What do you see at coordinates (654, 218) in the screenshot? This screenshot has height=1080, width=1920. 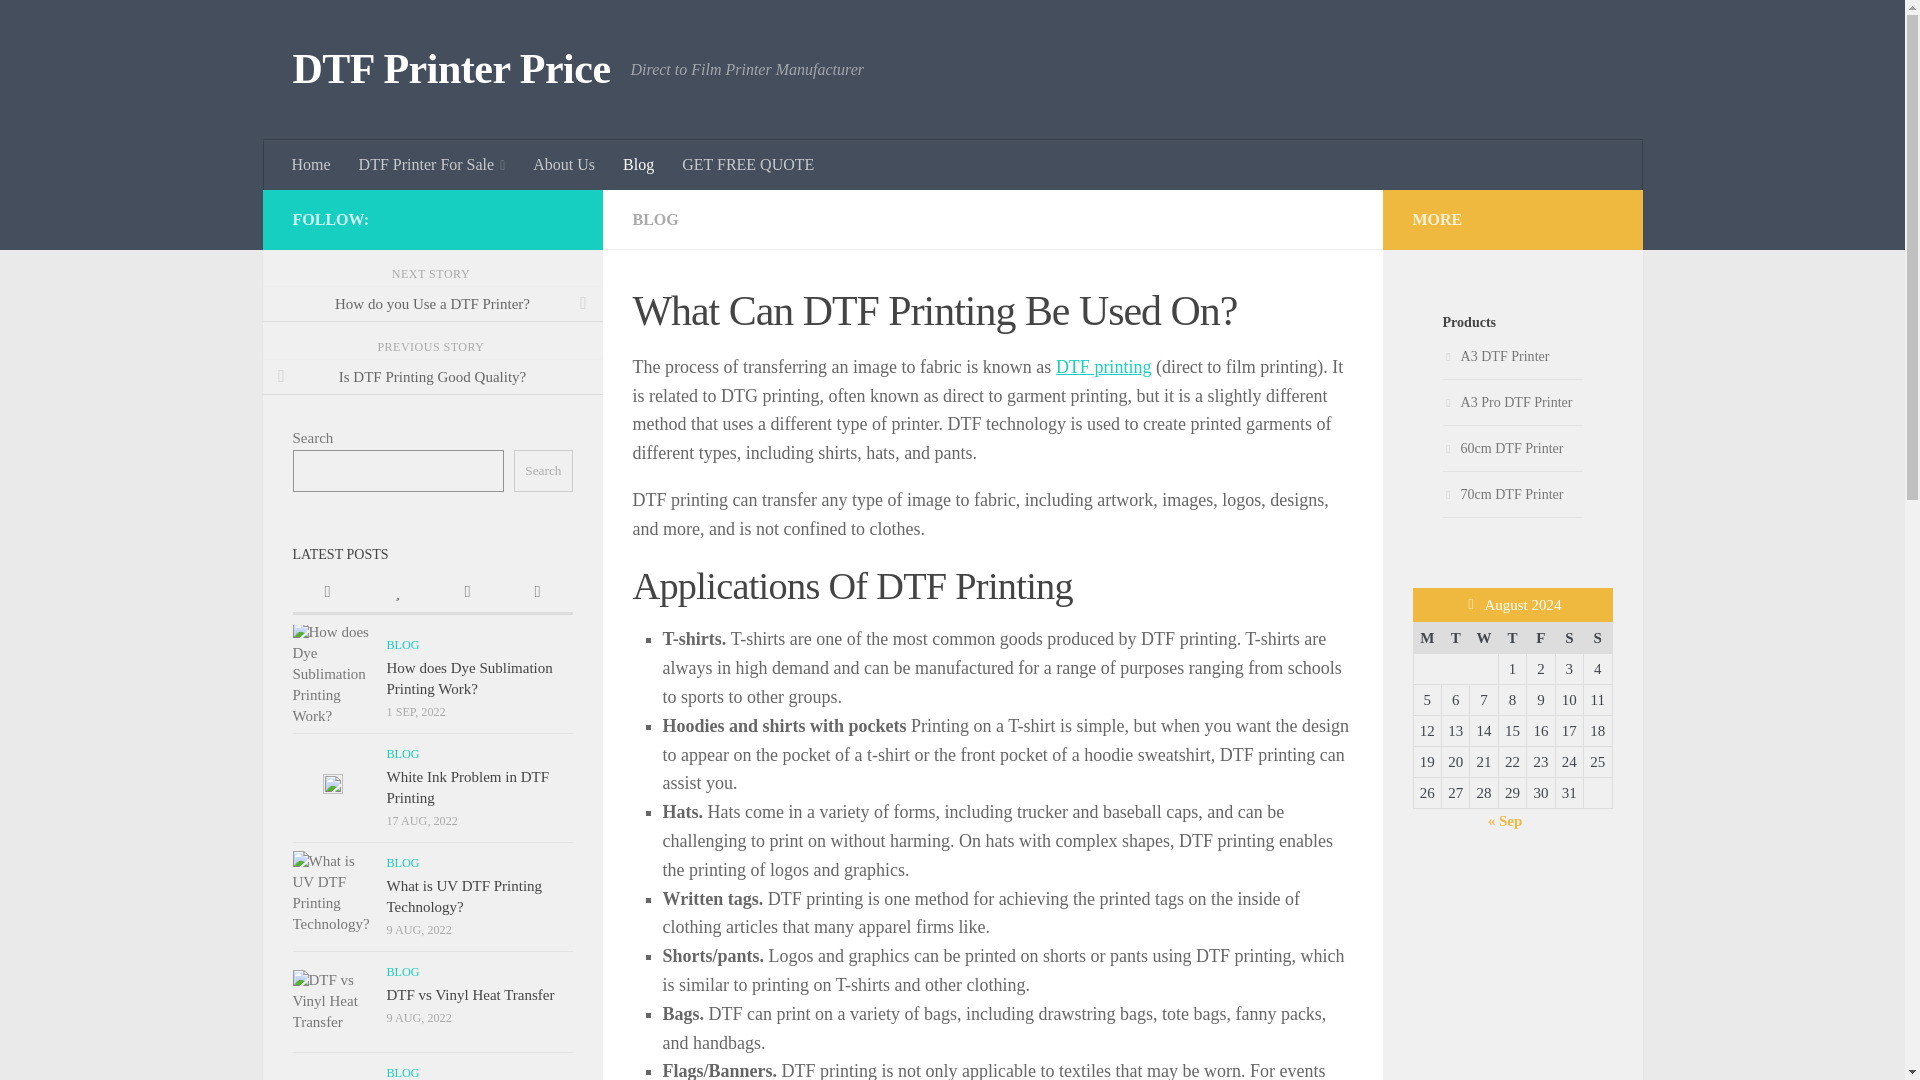 I see `BLOG` at bounding box center [654, 218].